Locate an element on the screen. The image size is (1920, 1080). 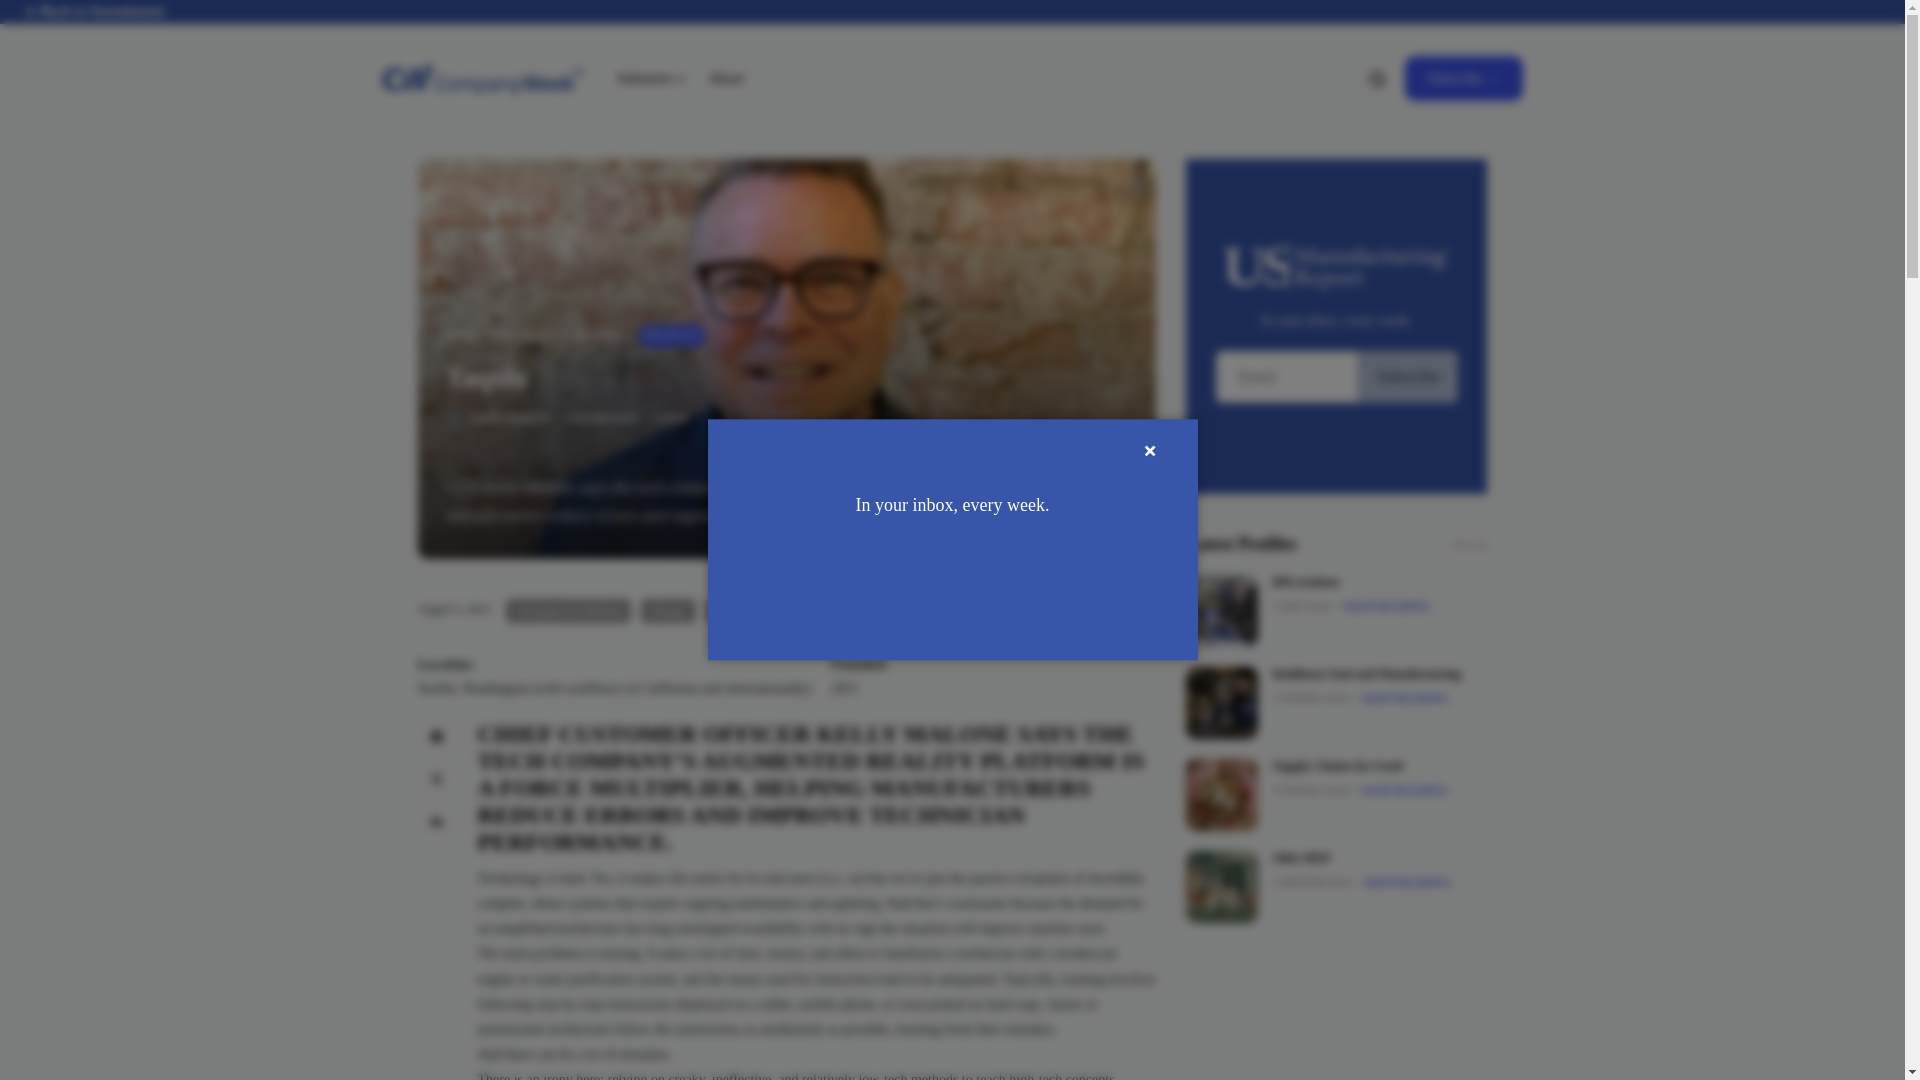
Supply Chains for Good is located at coordinates (1222, 794).